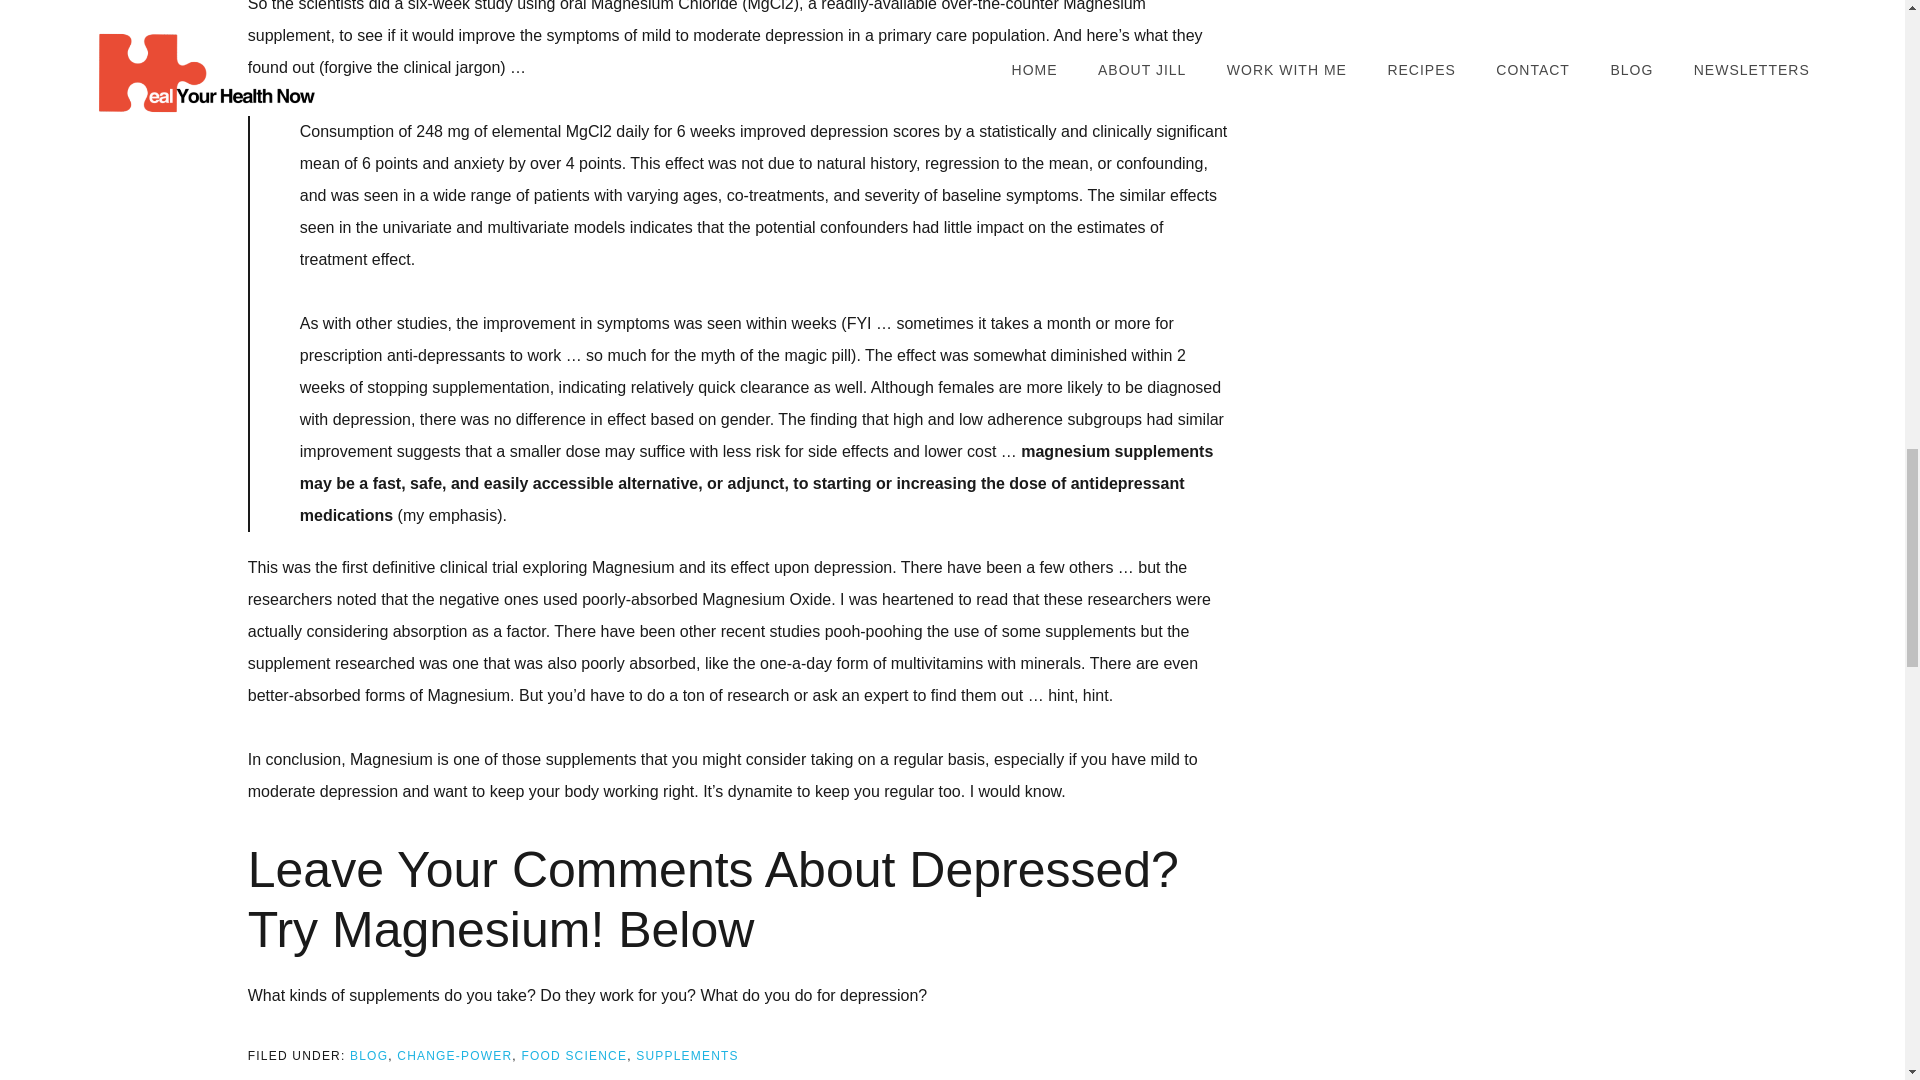  What do you see at coordinates (368, 1055) in the screenshot?
I see `BLOG` at bounding box center [368, 1055].